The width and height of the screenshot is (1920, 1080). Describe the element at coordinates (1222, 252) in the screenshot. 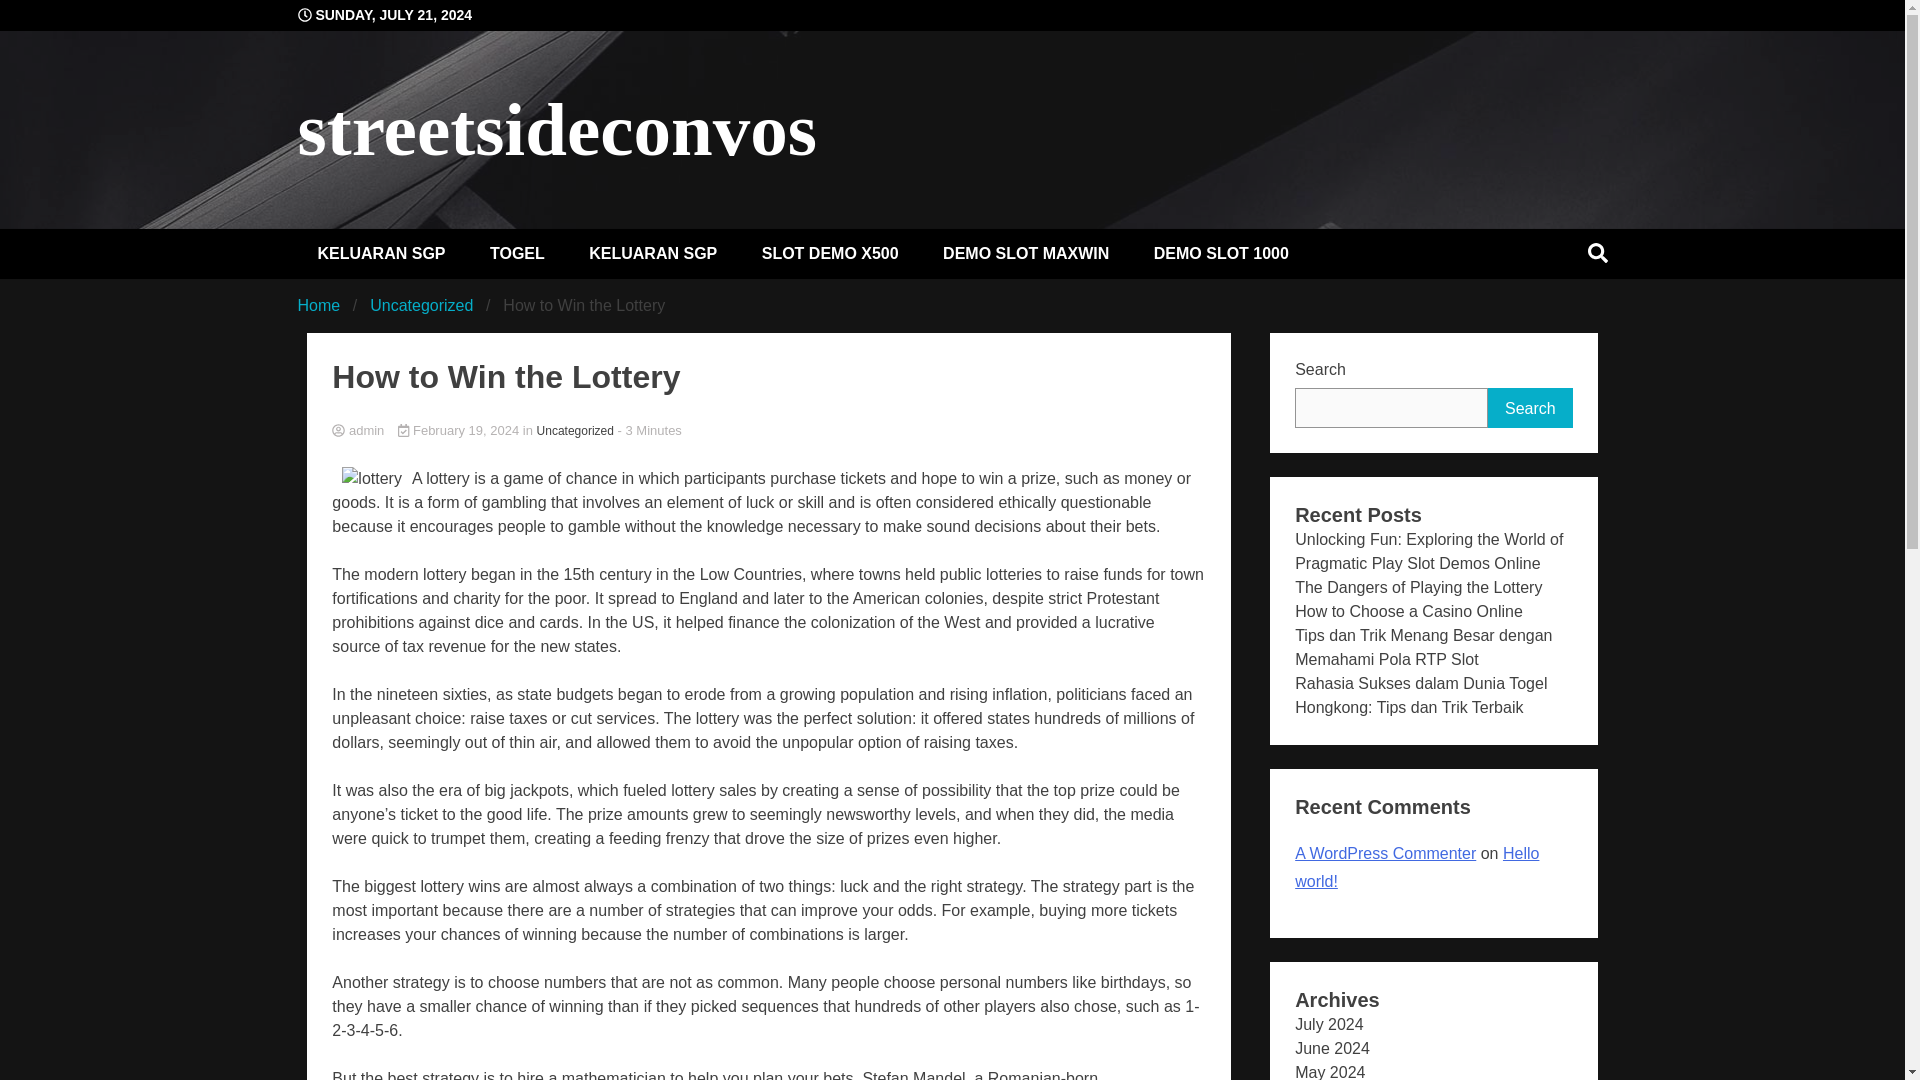

I see `DEMO SLOT 1000` at that location.